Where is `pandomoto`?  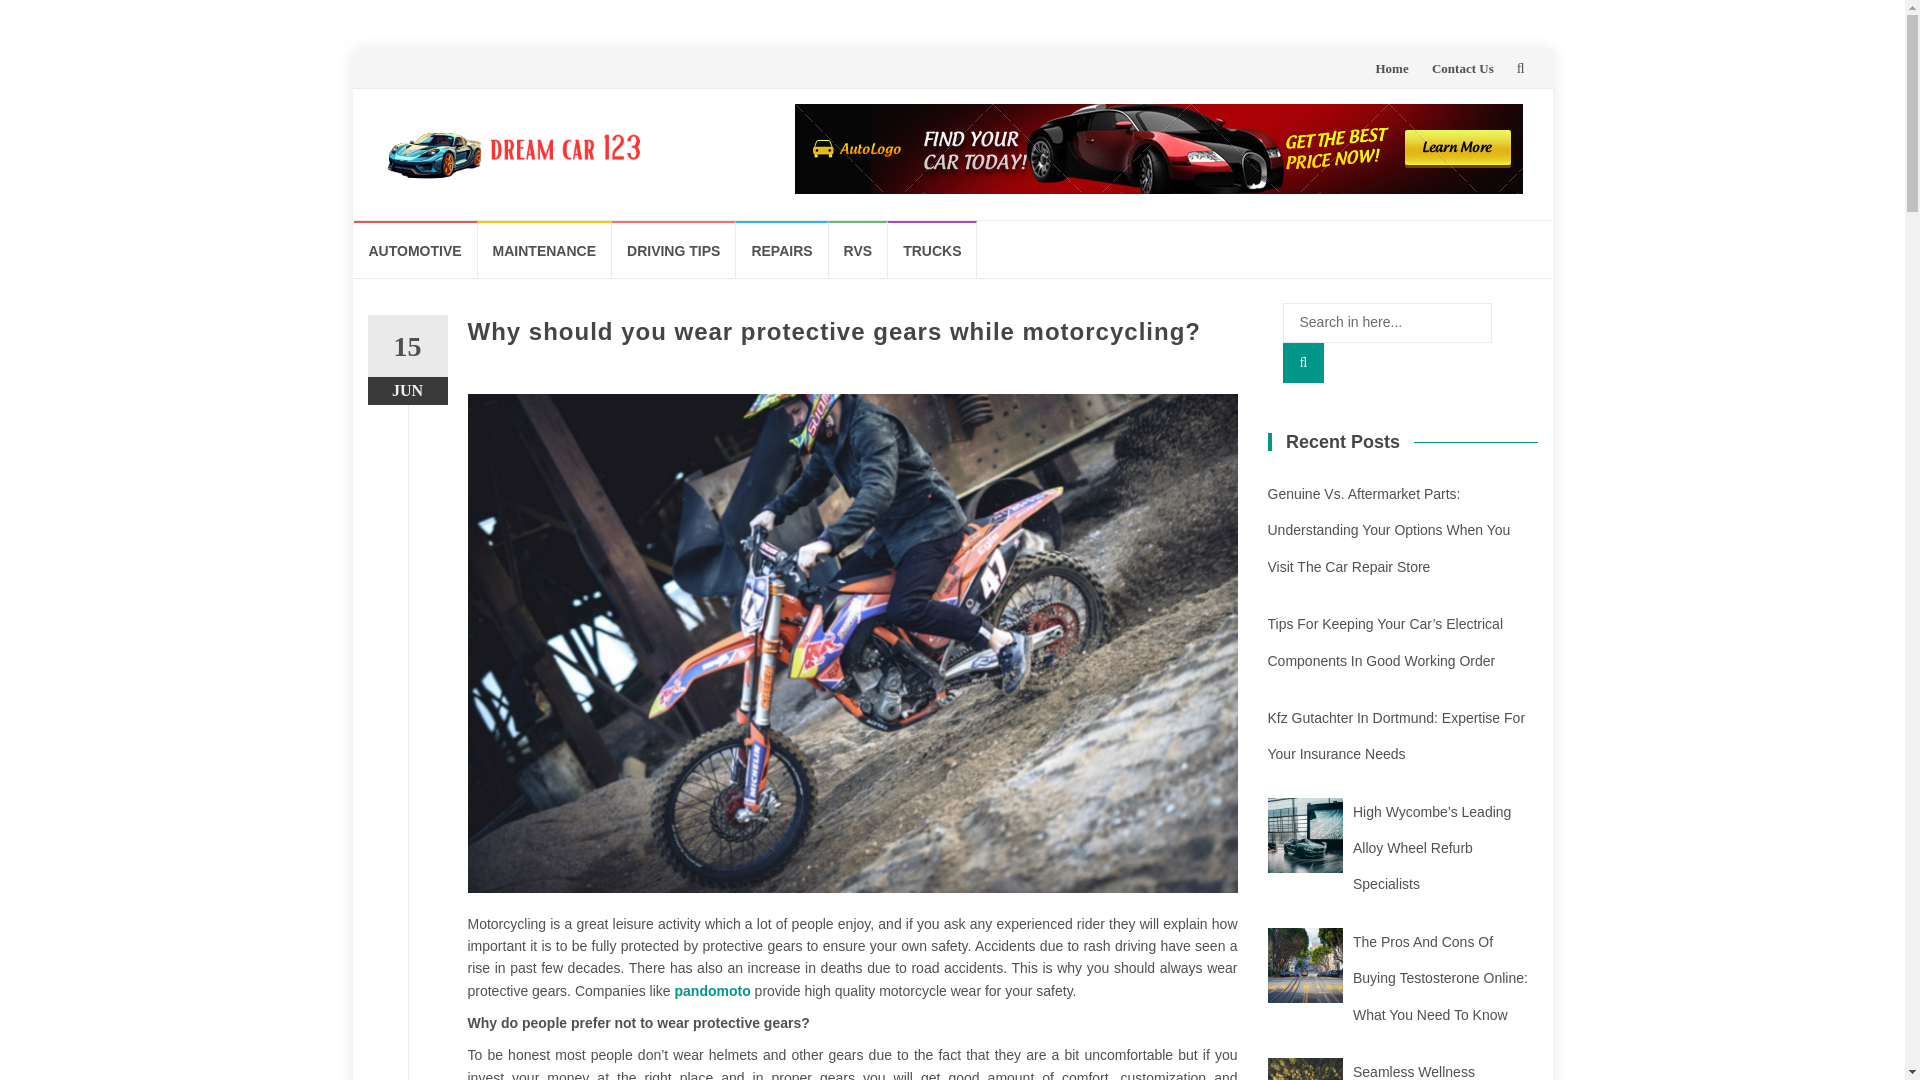 pandomoto is located at coordinates (712, 990).